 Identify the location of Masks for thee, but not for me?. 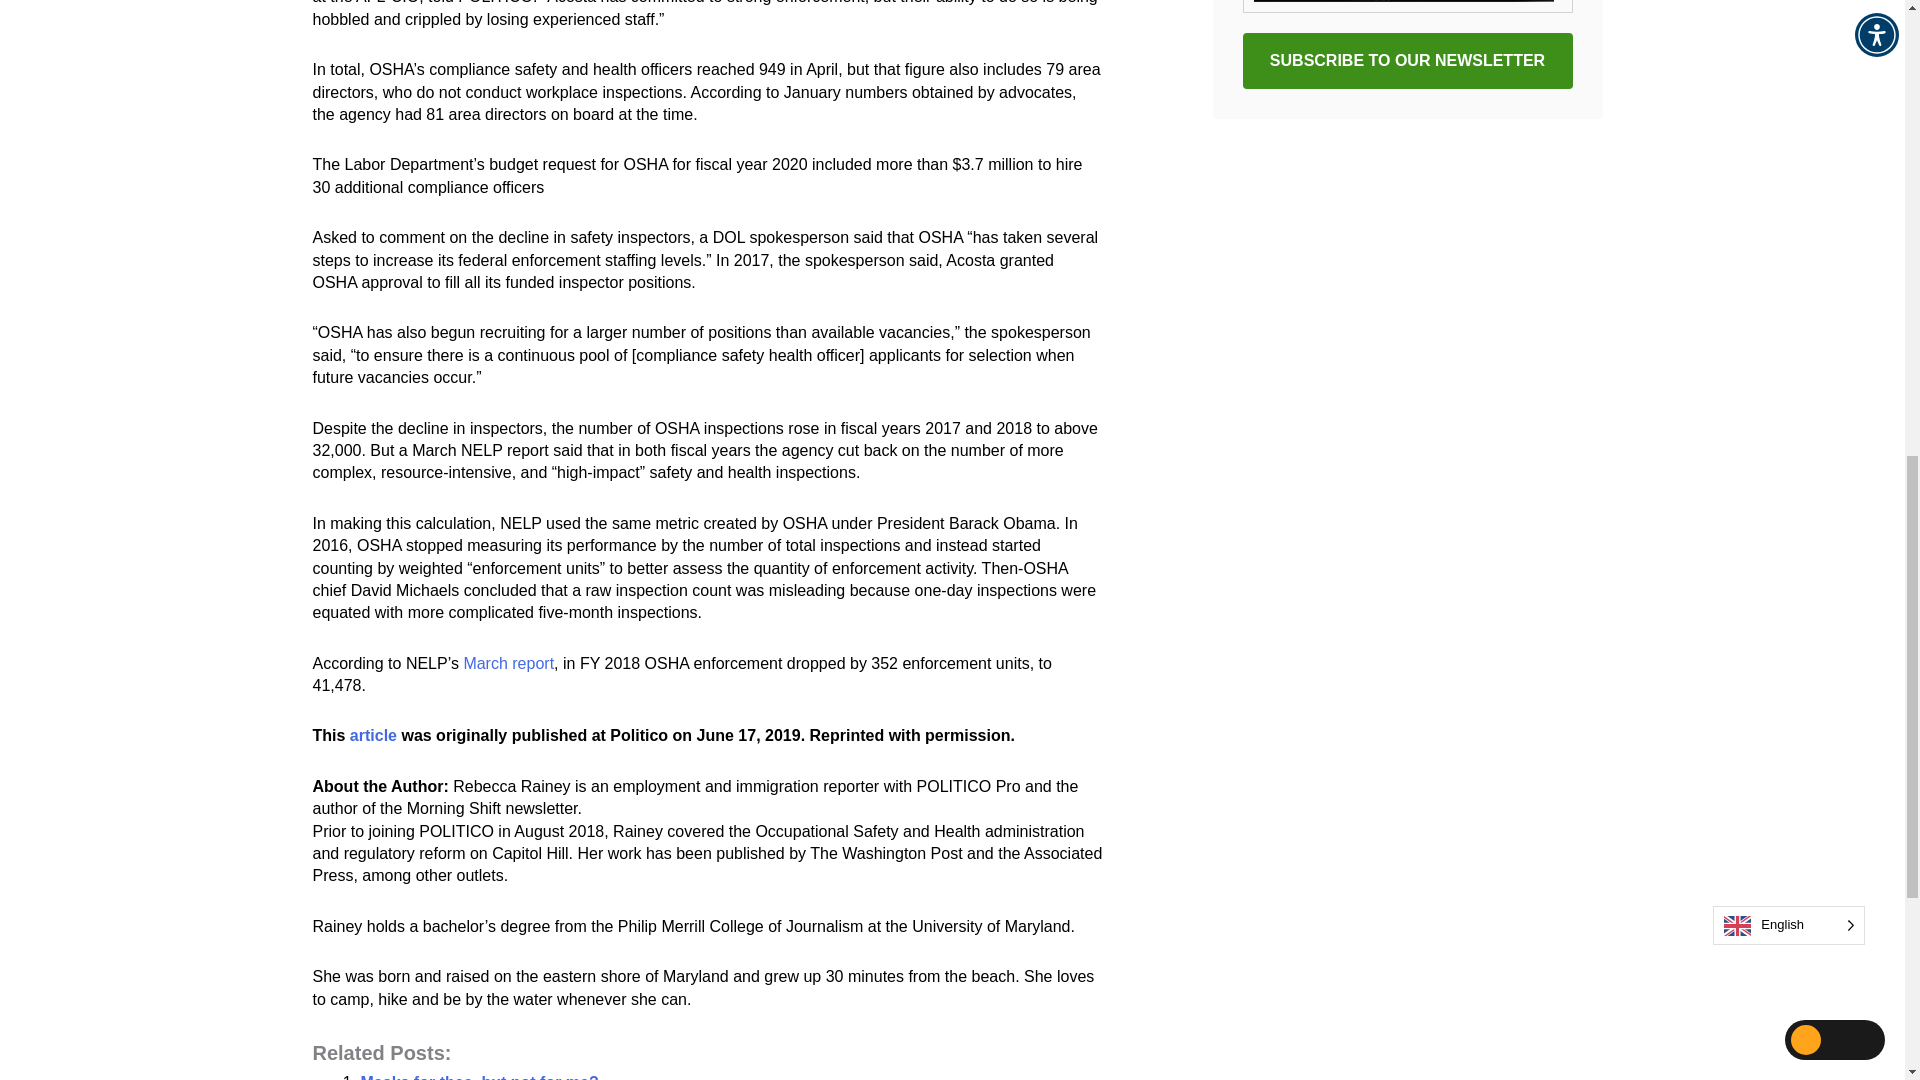
(478, 1076).